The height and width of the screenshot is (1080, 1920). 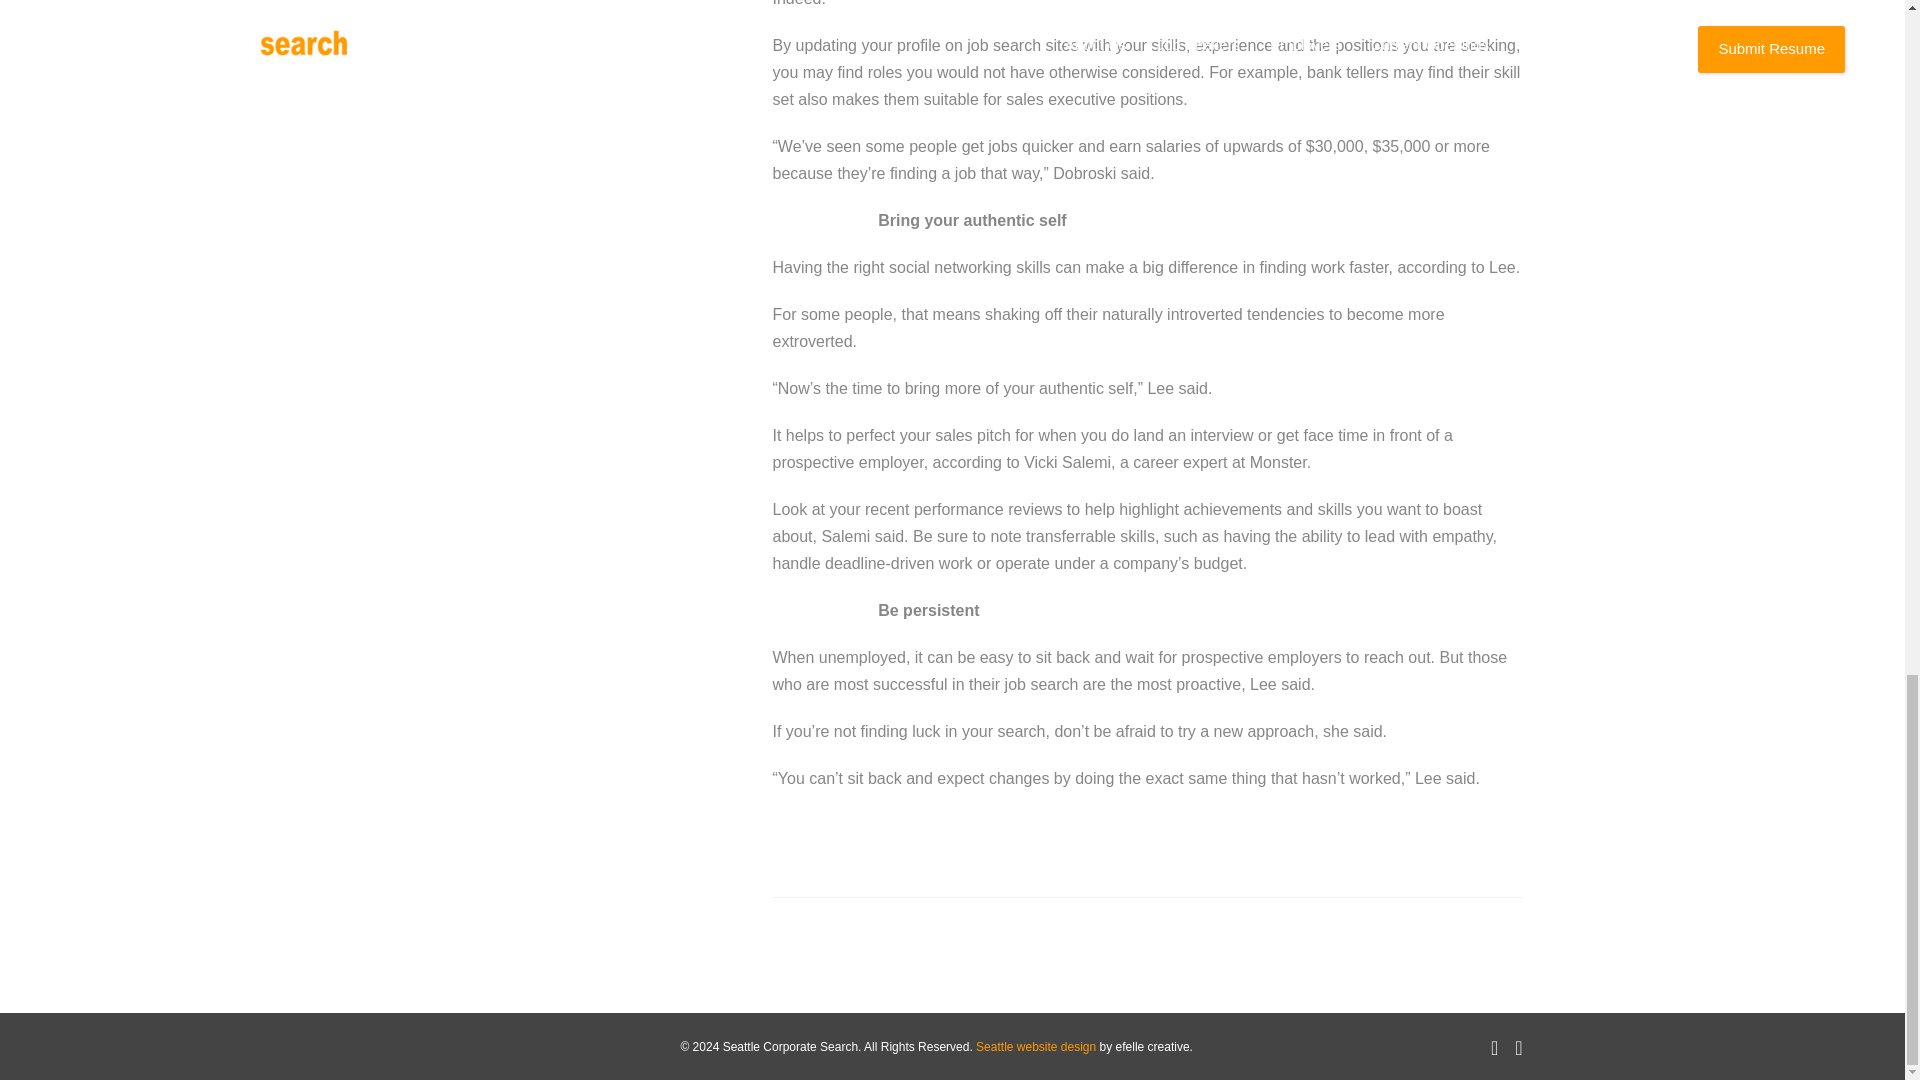 What do you see at coordinates (1036, 1047) in the screenshot?
I see `Seattle Web Design` at bounding box center [1036, 1047].